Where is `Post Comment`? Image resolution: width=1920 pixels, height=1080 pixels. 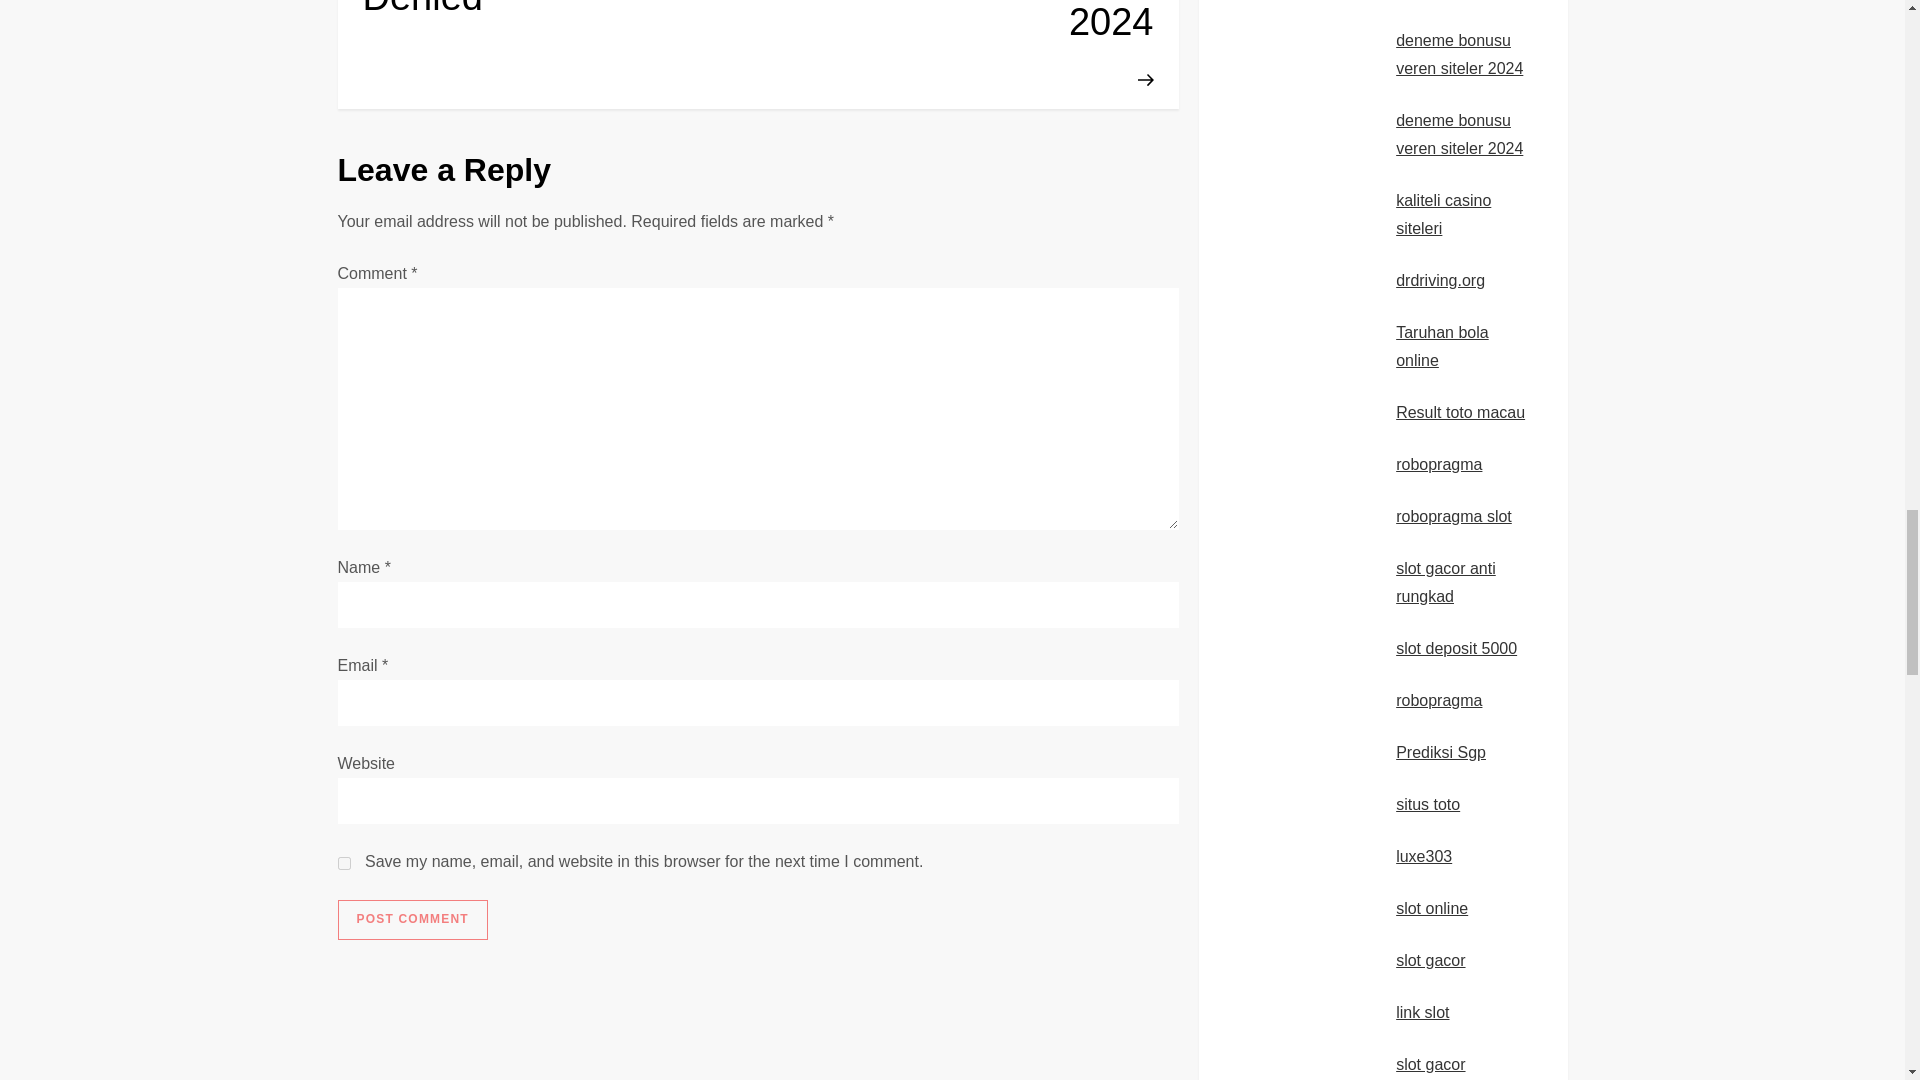
Post Comment is located at coordinates (412, 919).